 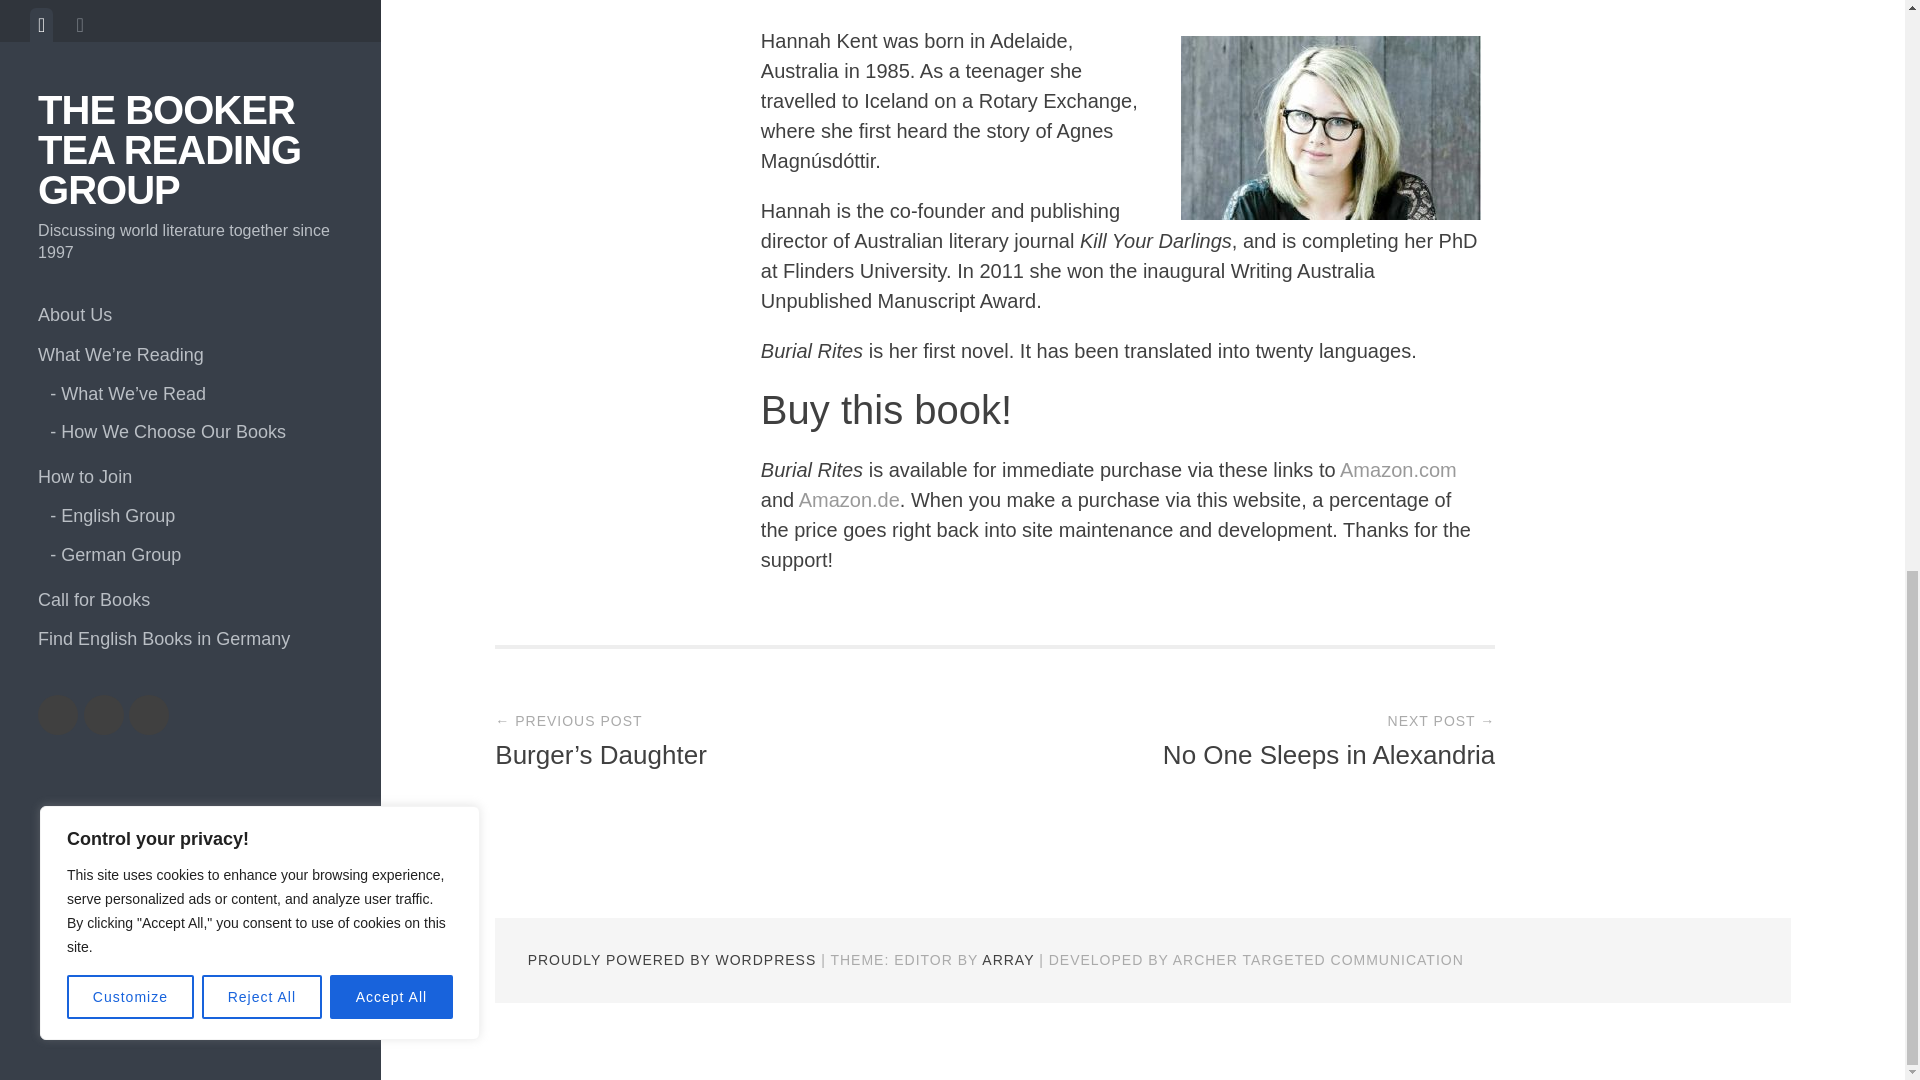 I want to click on Burial Rites - Amazon.de, so click(x=849, y=500).